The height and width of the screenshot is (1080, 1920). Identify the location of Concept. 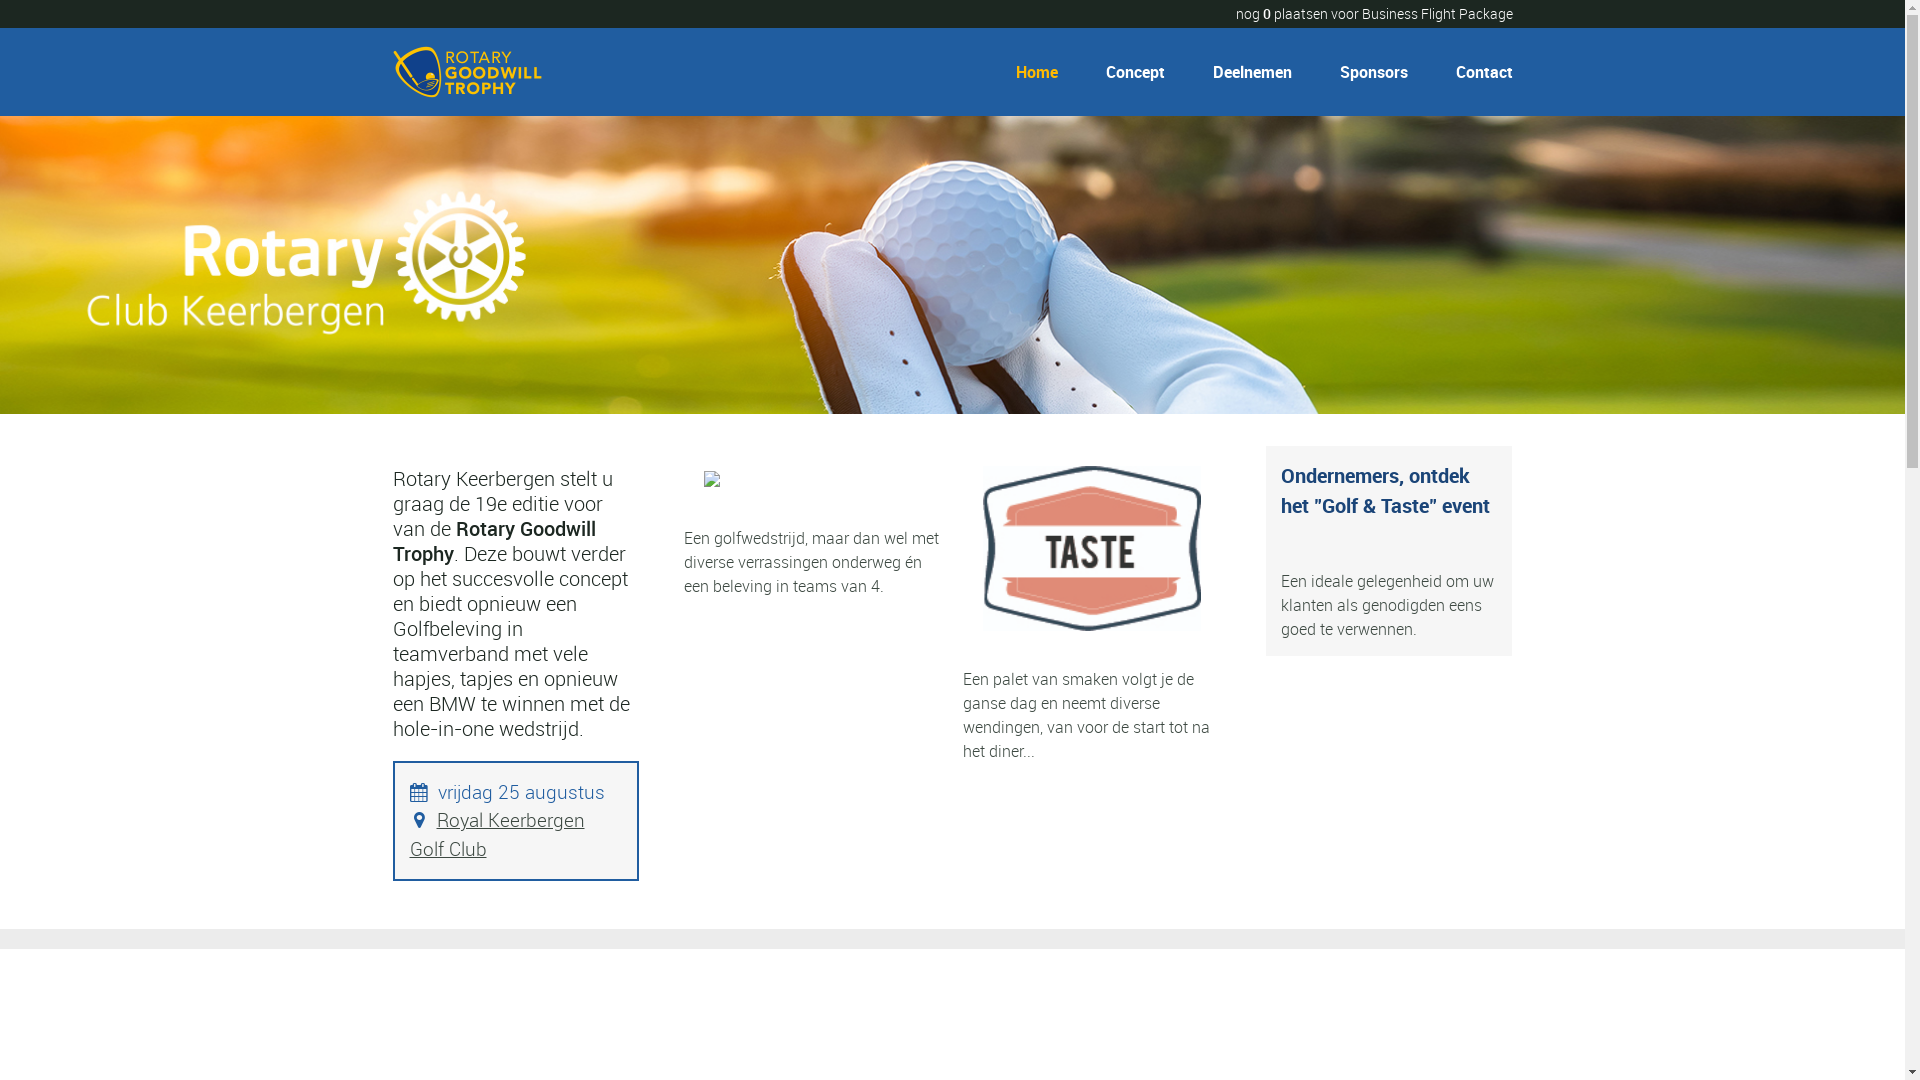
(1136, 72).